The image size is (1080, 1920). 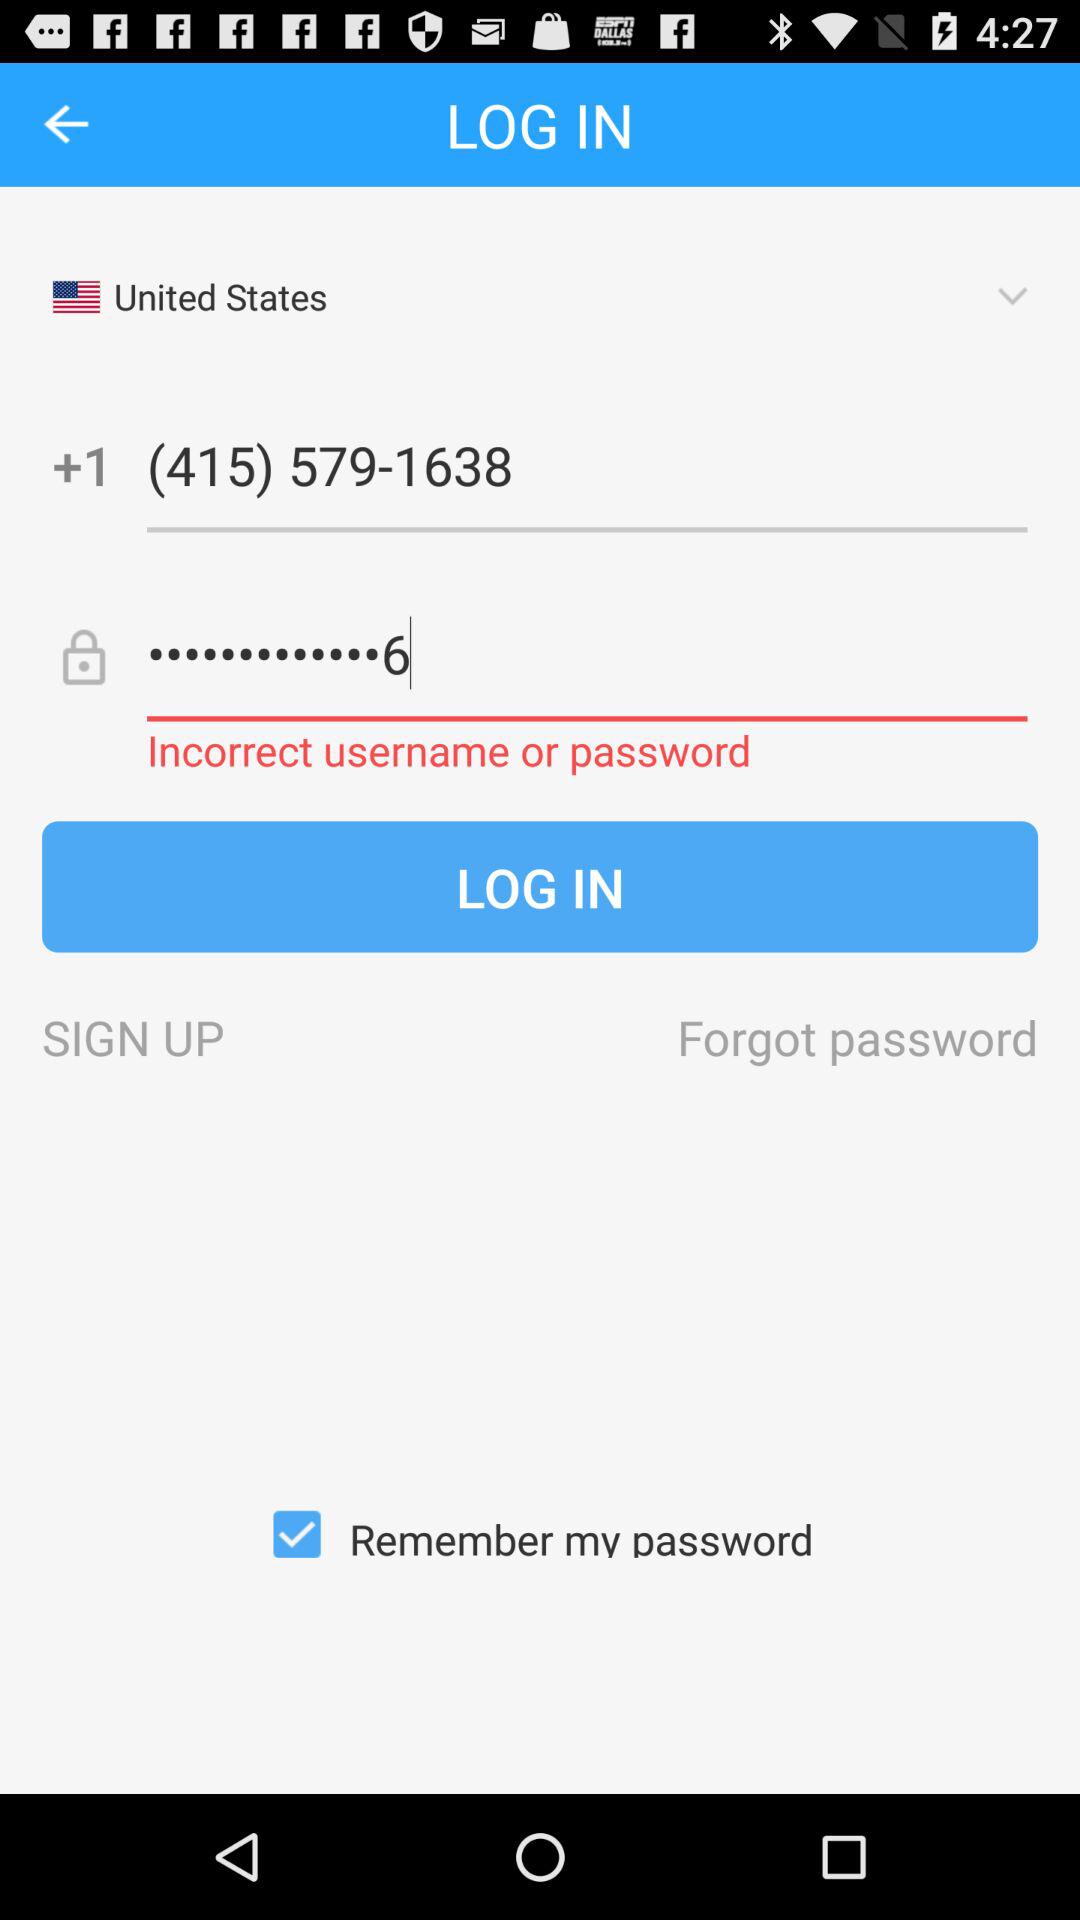 I want to click on click on the first drop down of the page, so click(x=540, y=297).